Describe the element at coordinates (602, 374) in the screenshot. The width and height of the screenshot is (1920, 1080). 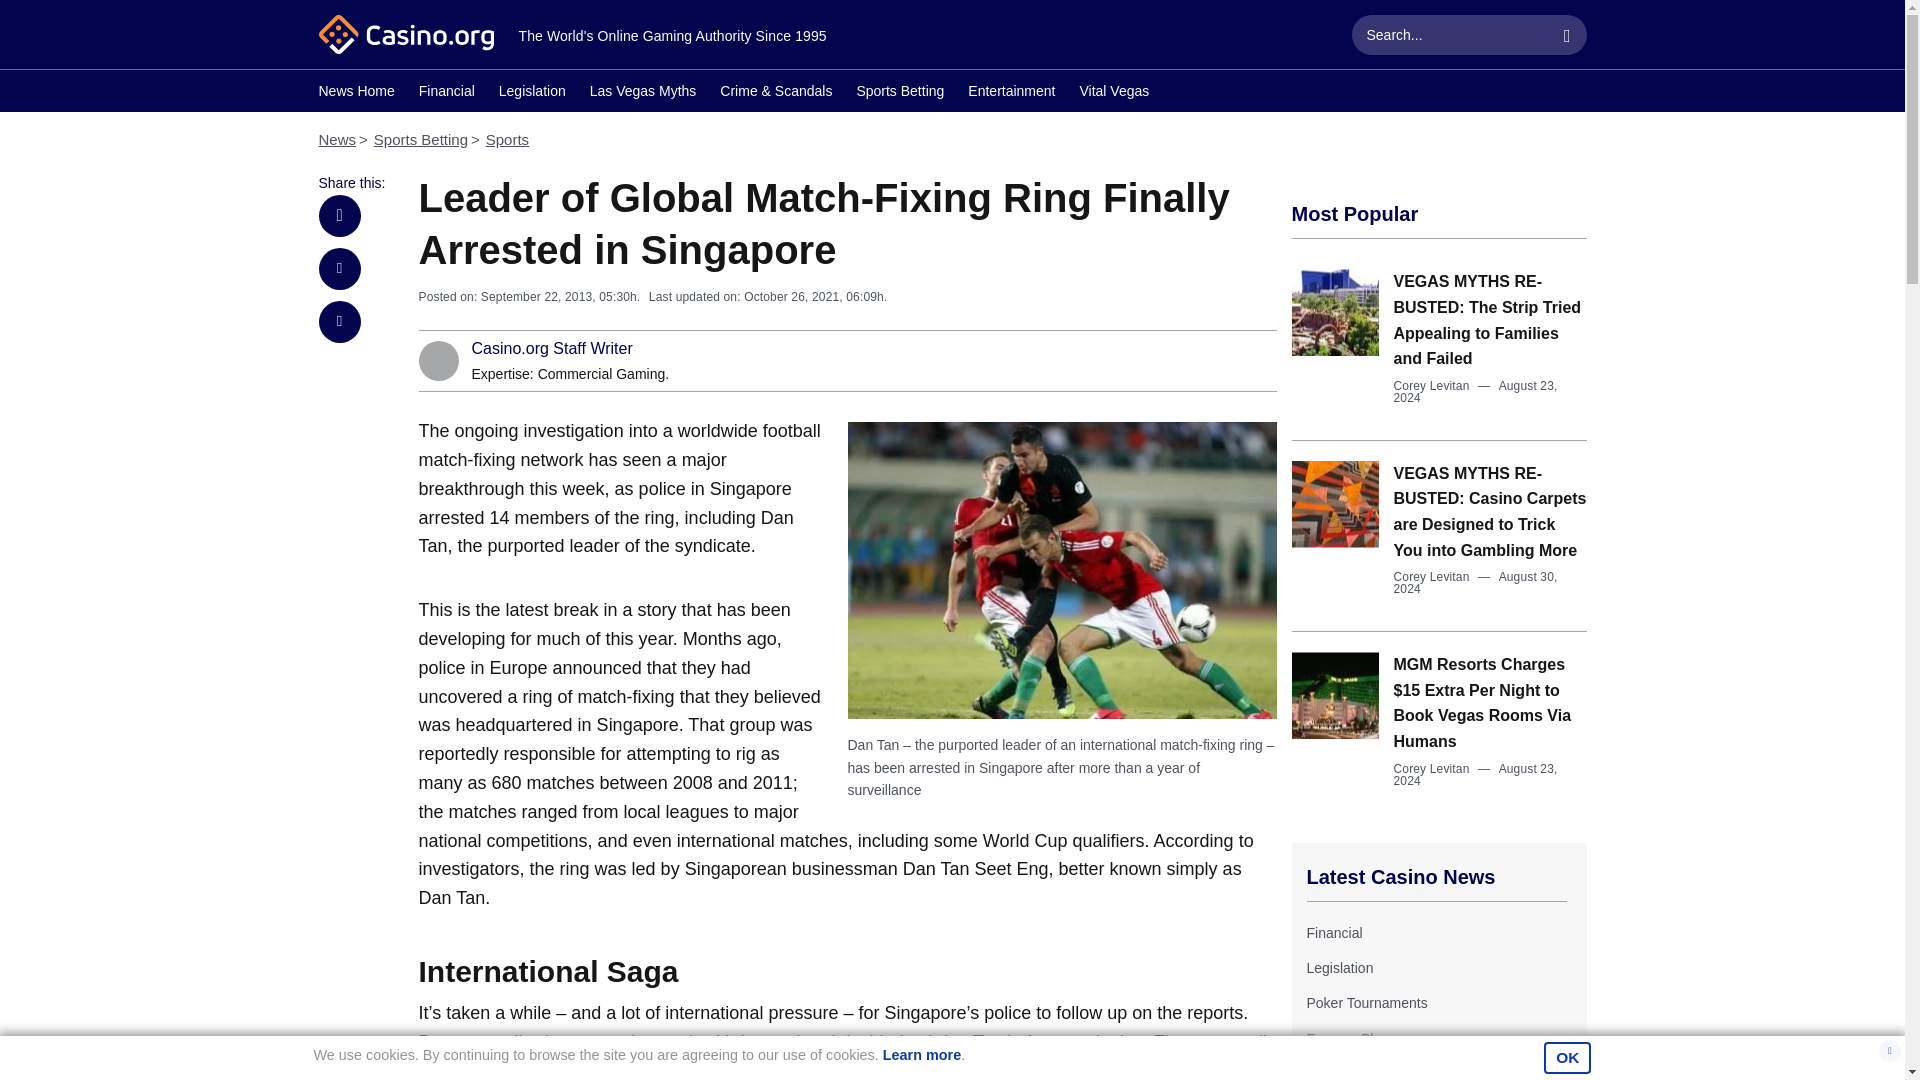
I see `Commercial Gaming` at that location.